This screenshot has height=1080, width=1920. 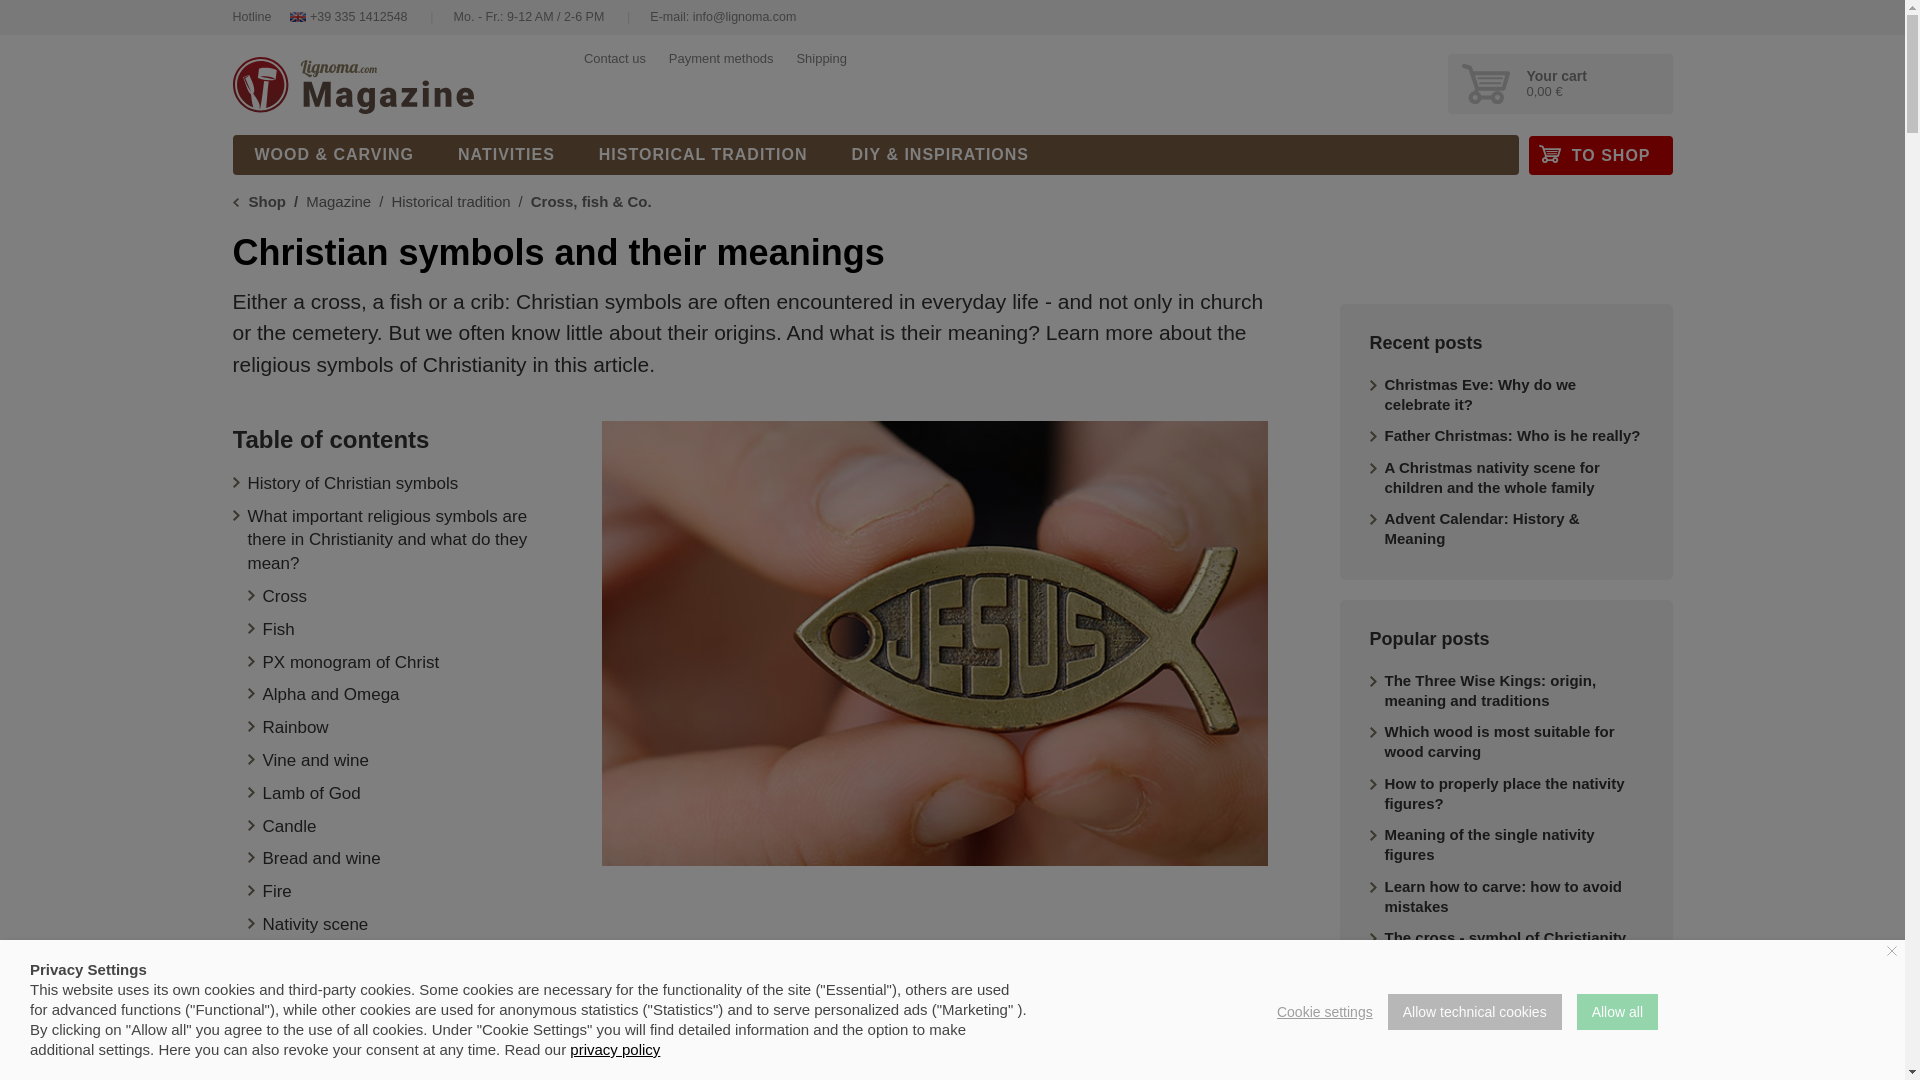 What do you see at coordinates (821, 58) in the screenshot?
I see `Shipping` at bounding box center [821, 58].